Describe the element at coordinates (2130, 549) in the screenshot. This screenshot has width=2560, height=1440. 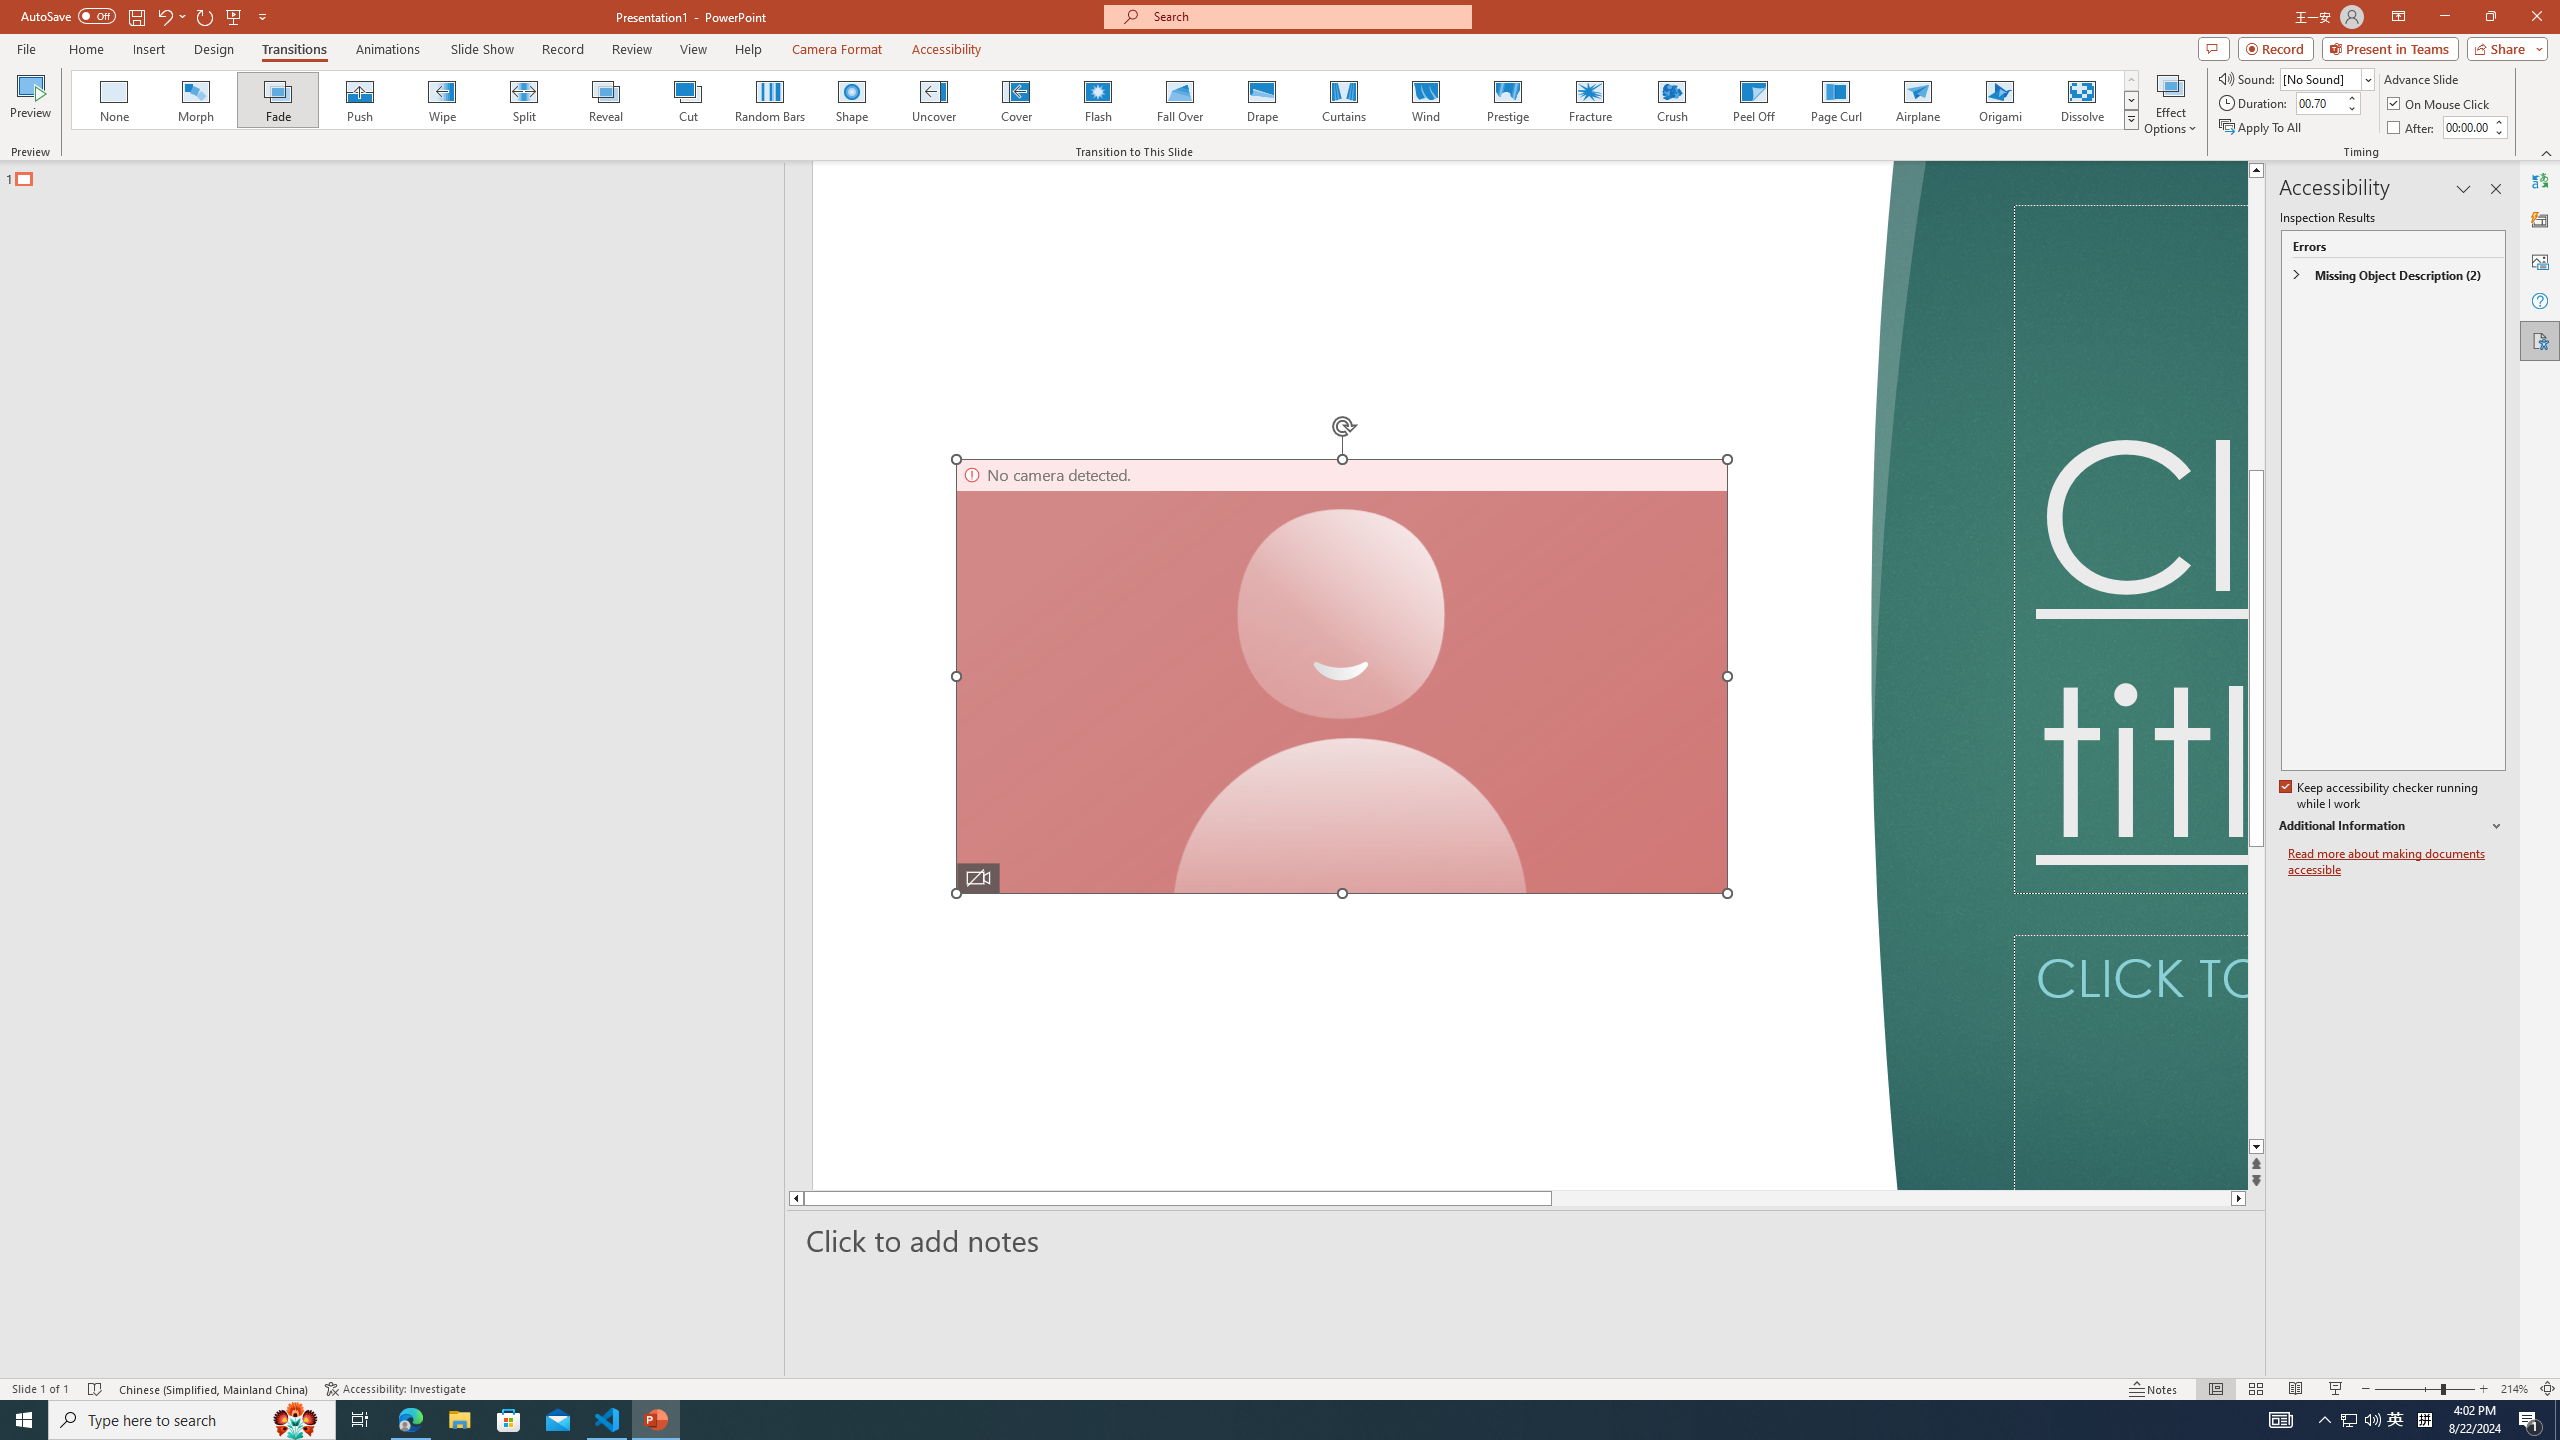
I see `Title TextBox` at that location.